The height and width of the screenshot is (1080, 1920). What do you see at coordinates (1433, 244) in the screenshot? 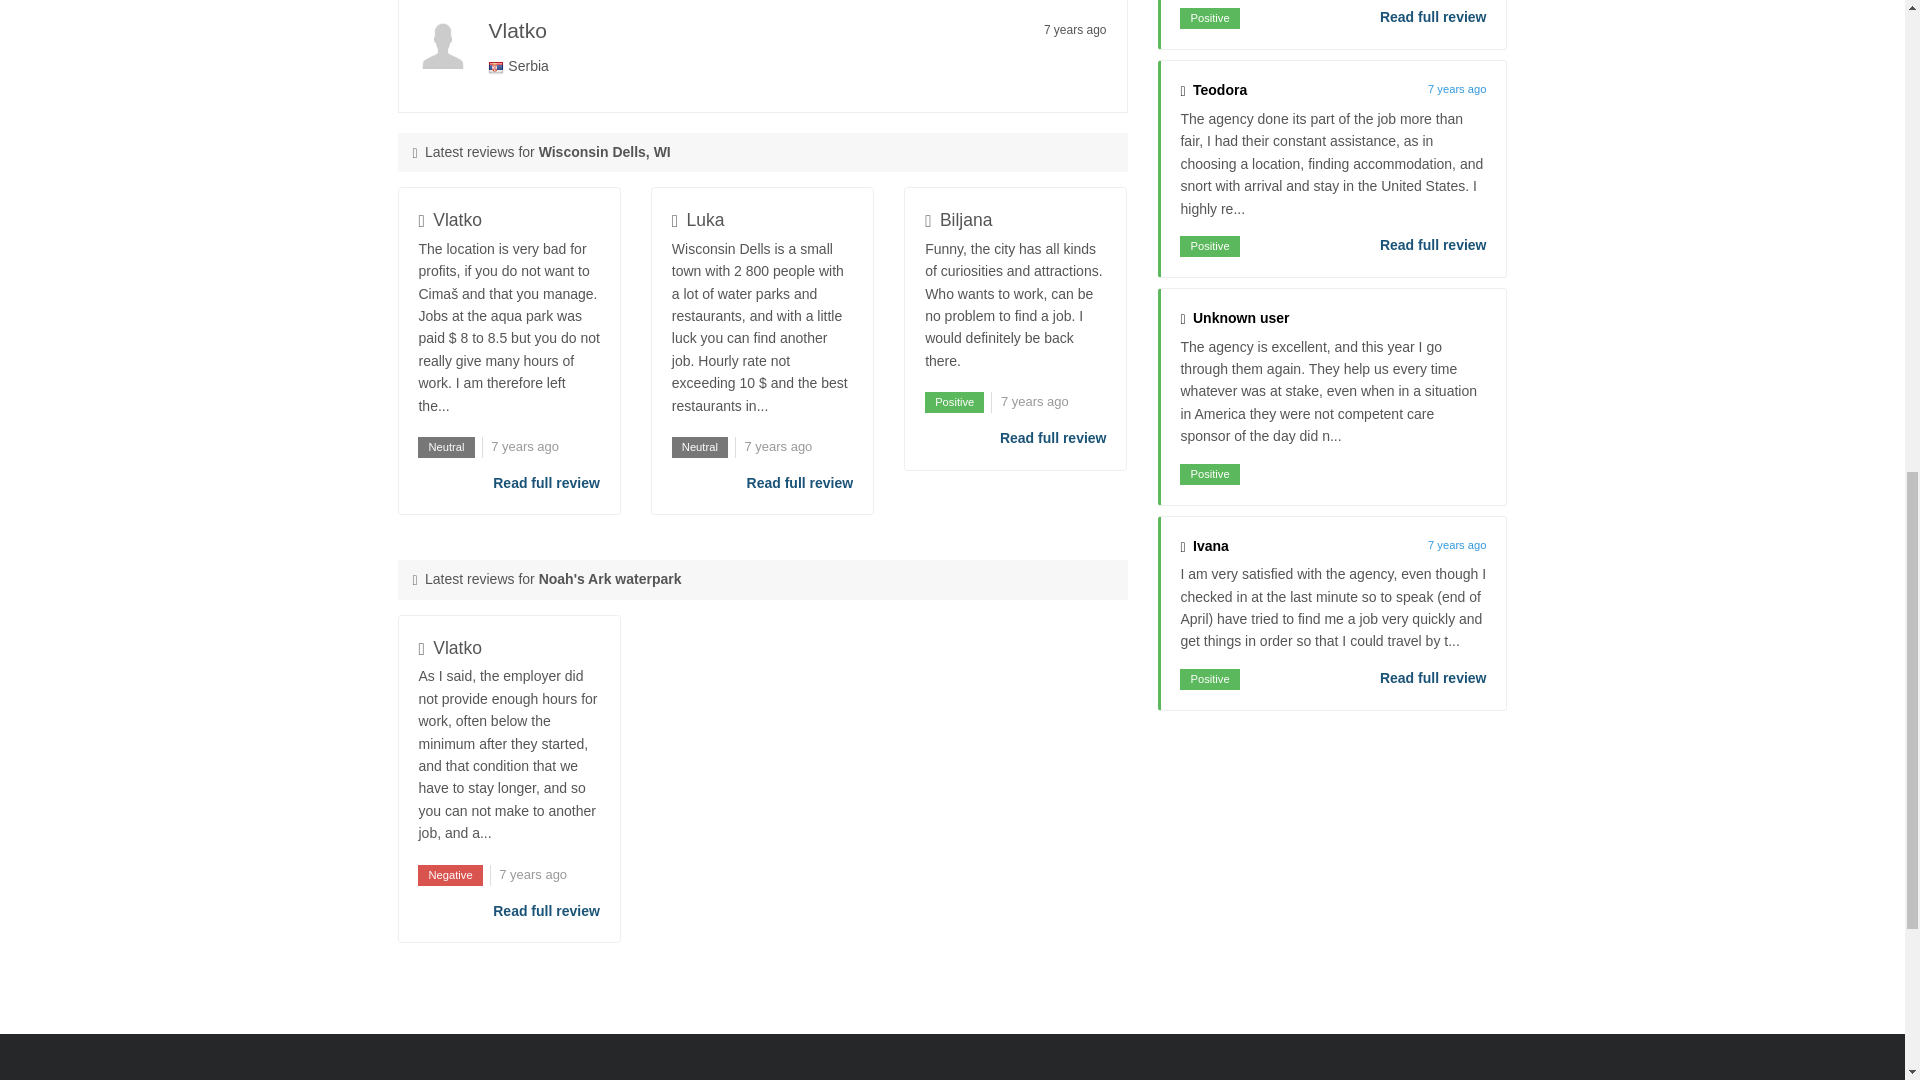
I see `Read full review` at bounding box center [1433, 244].